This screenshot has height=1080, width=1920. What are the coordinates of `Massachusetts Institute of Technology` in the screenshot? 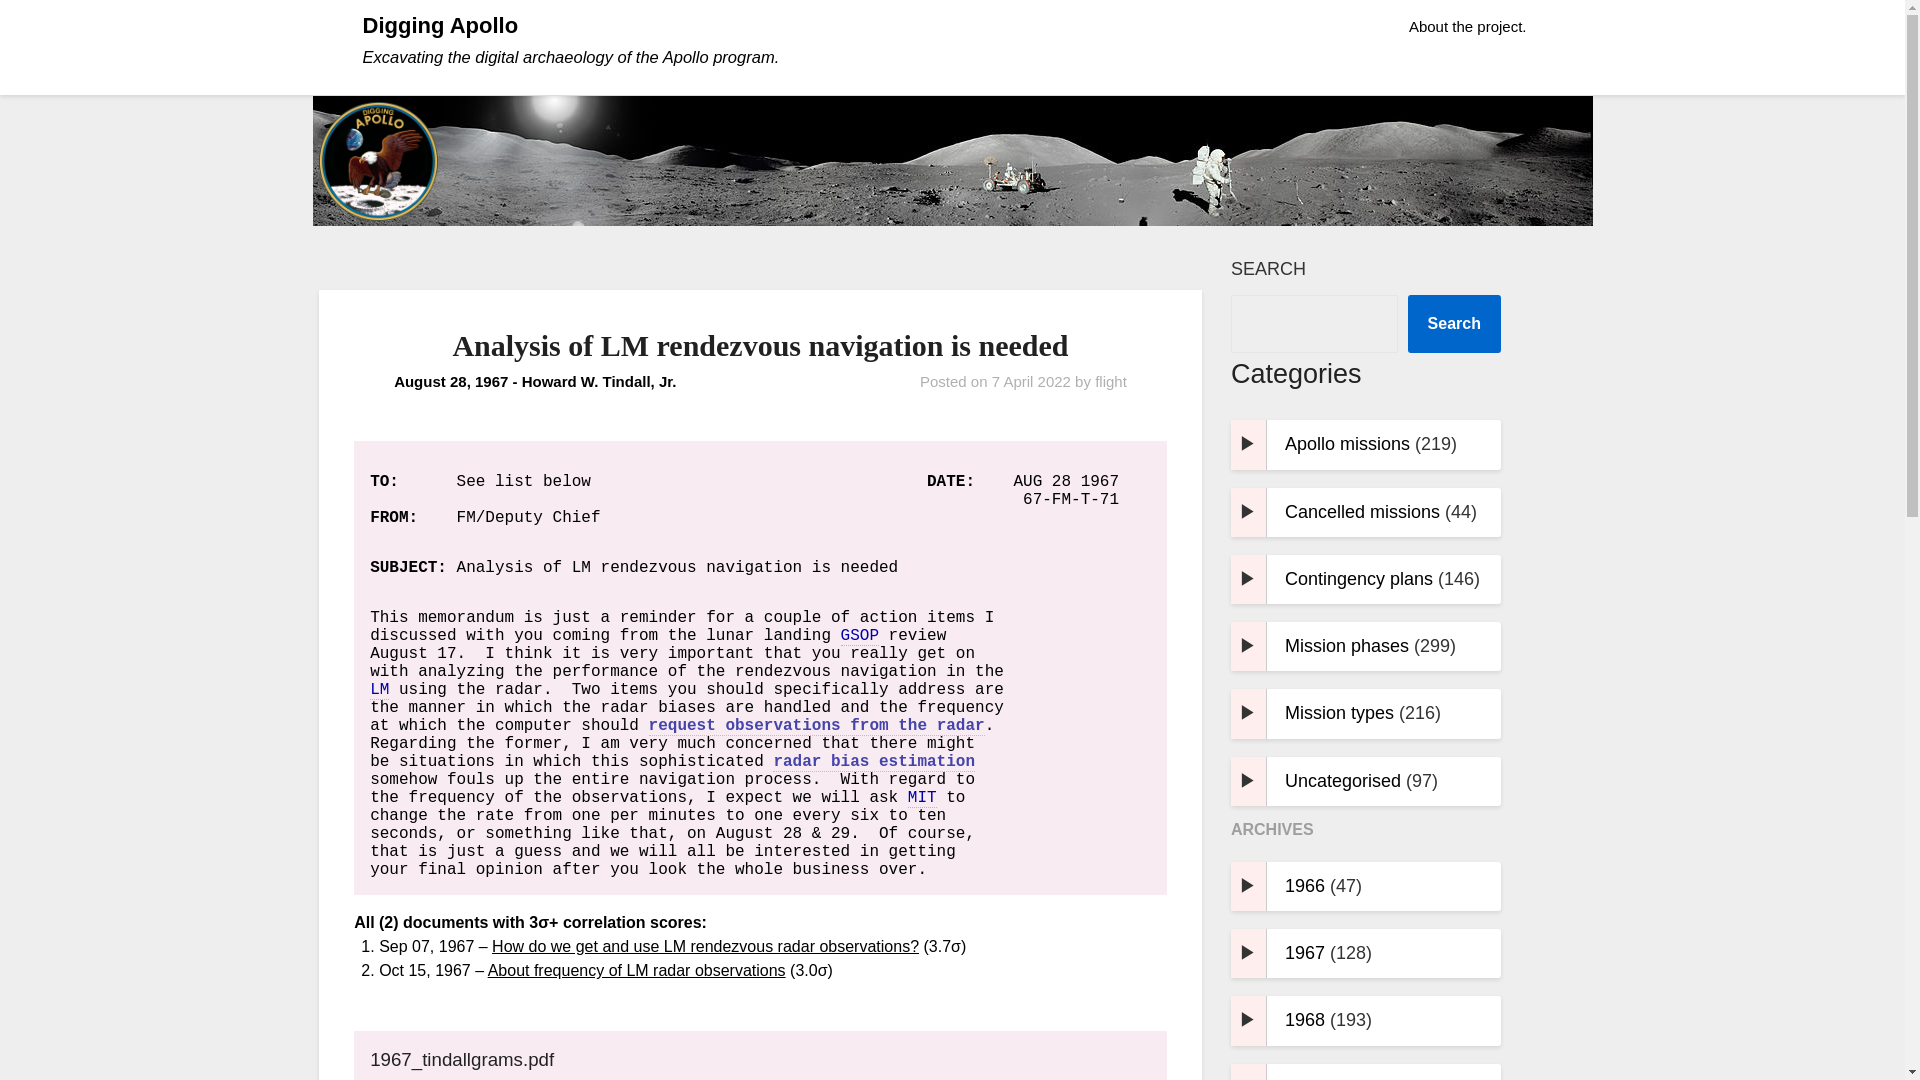 It's located at (922, 798).